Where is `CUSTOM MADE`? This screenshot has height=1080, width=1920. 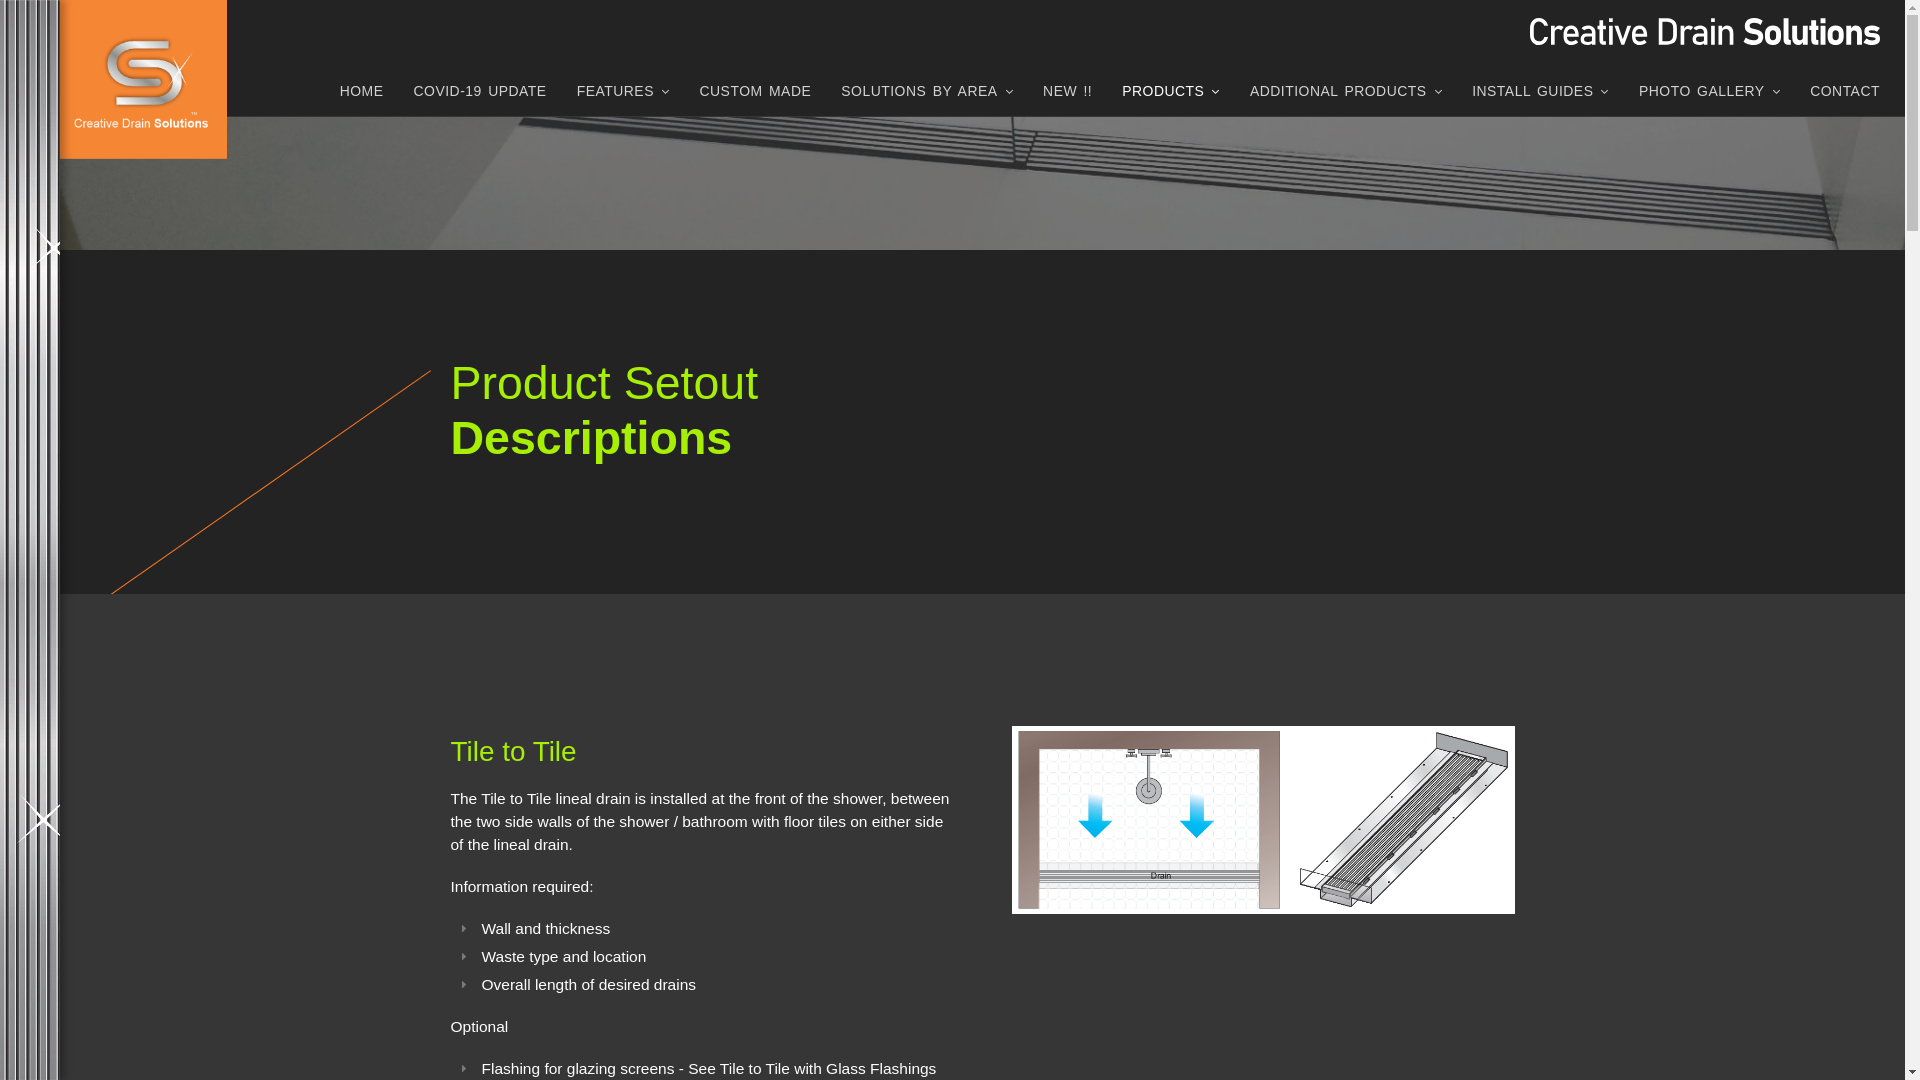 CUSTOM MADE is located at coordinates (755, 96).